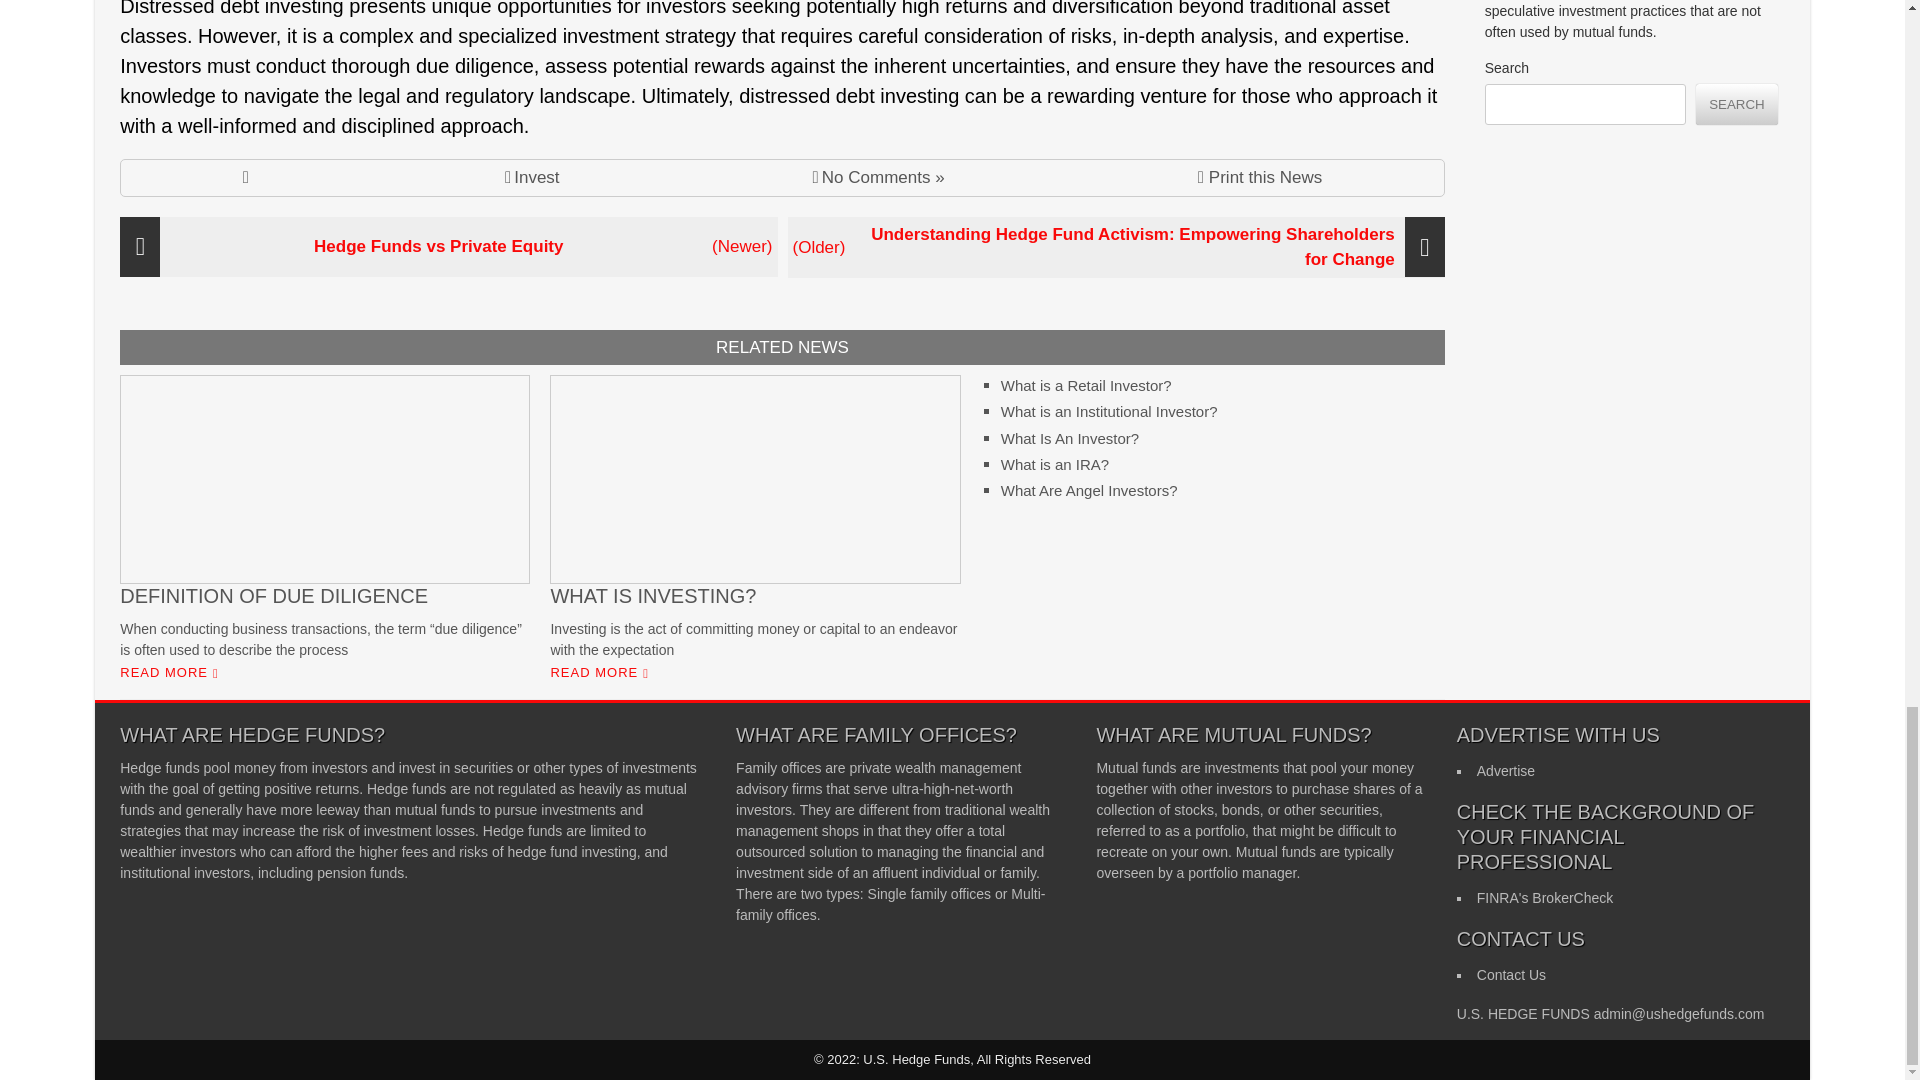 This screenshot has width=1920, height=1080. Describe the element at coordinates (1108, 411) in the screenshot. I see `What is an Institutional Investor?` at that location.